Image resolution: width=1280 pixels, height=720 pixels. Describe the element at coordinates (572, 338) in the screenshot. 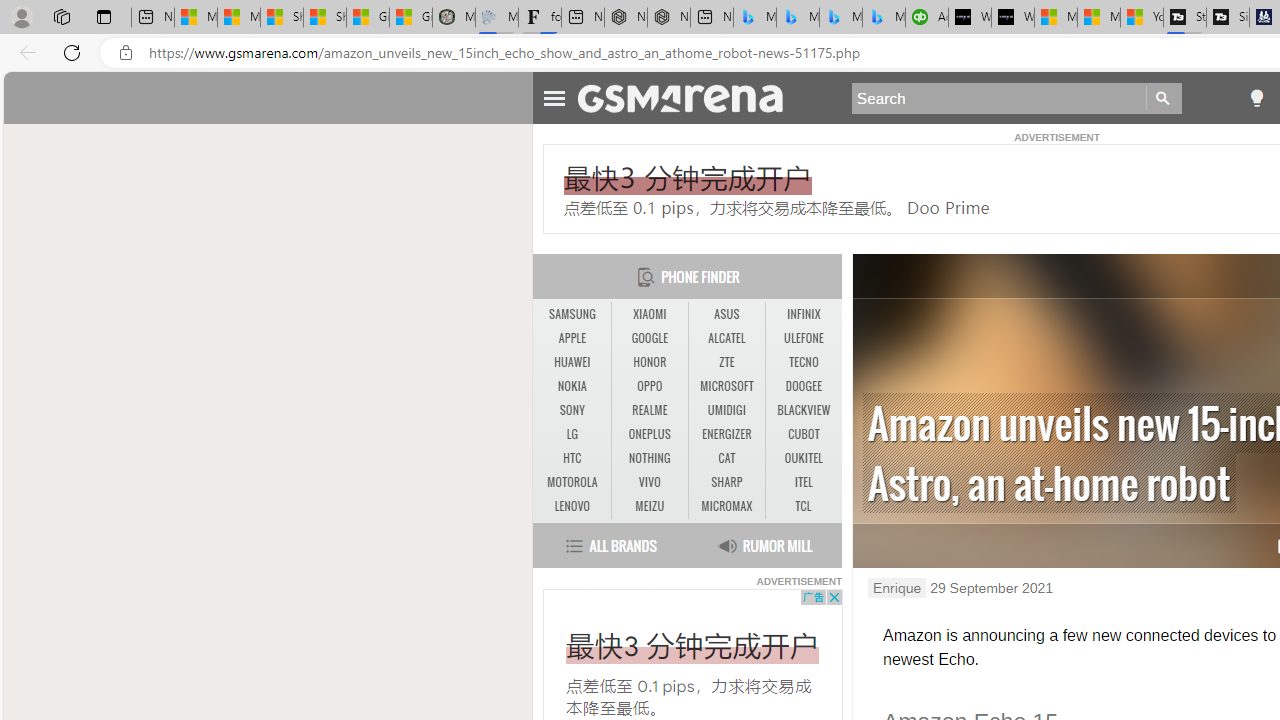

I see `APPLE` at that location.